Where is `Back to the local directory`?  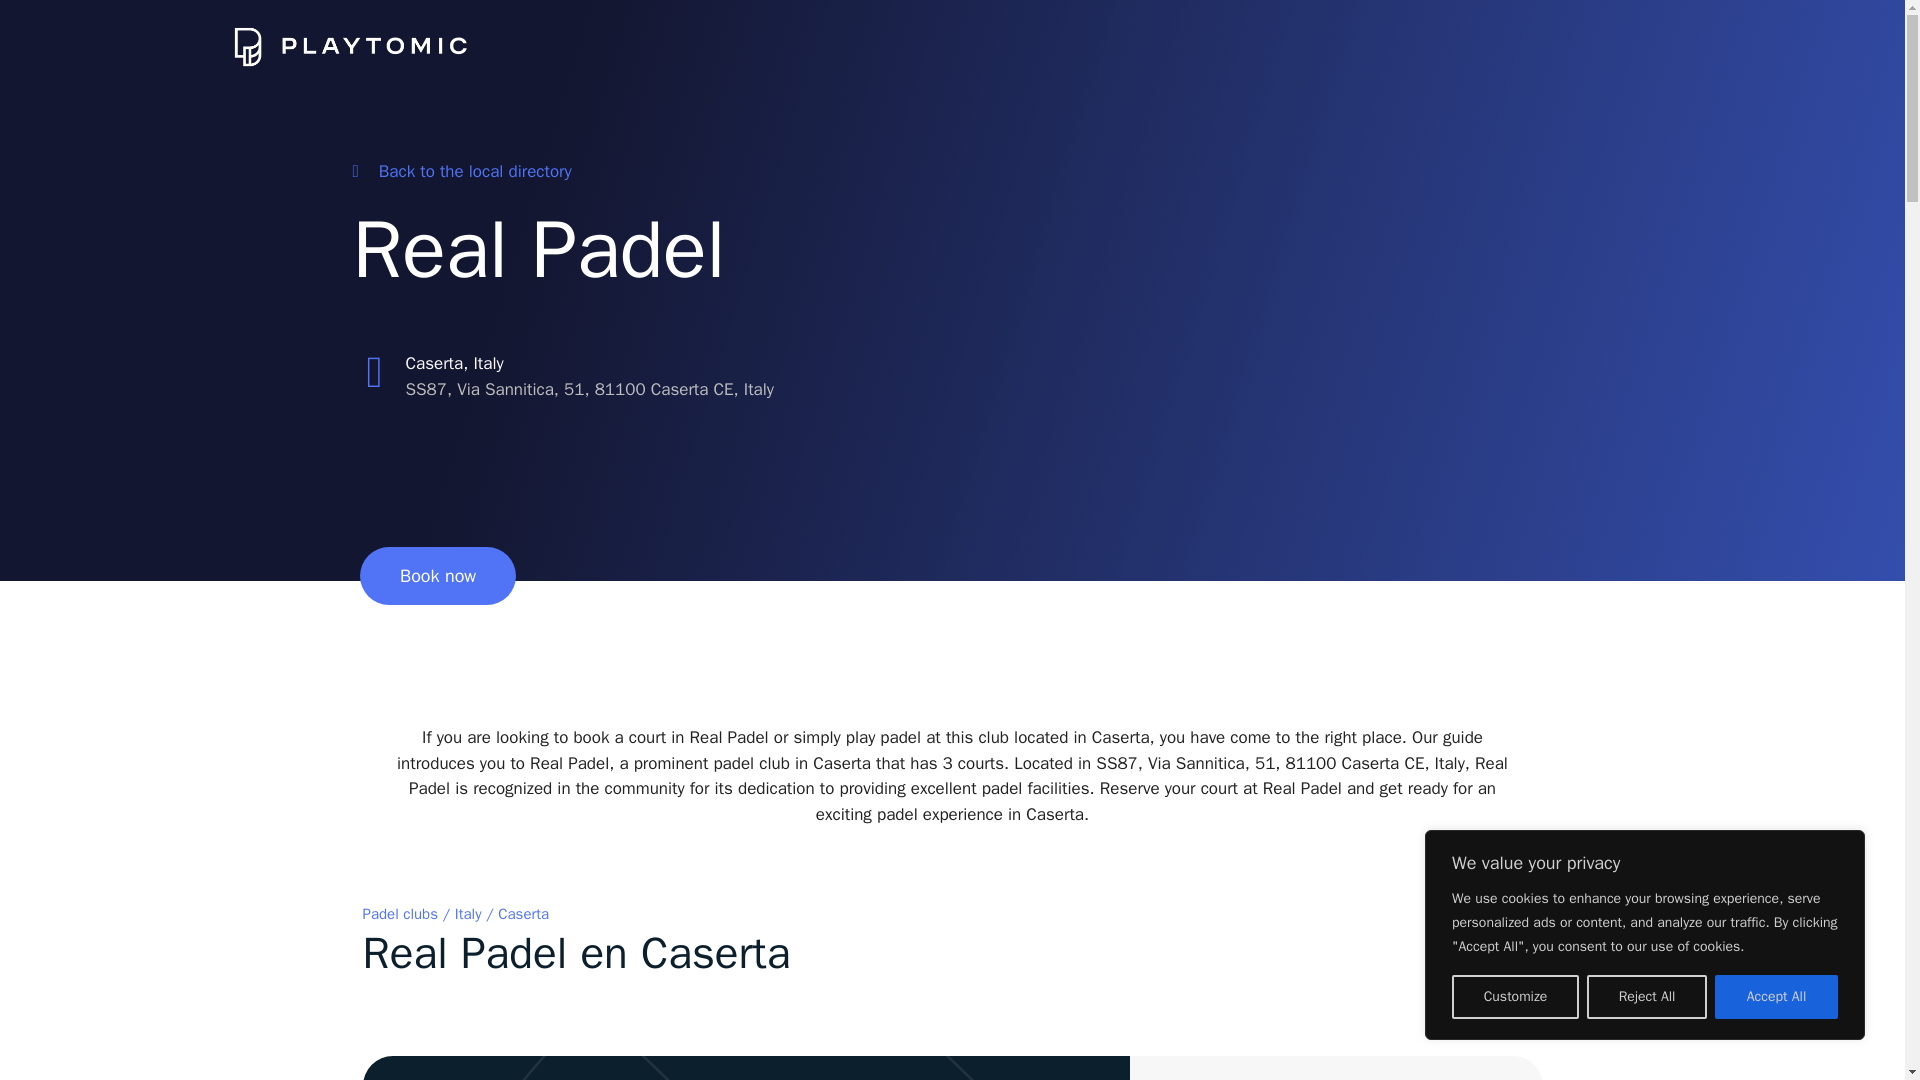 Back to the local directory is located at coordinates (460, 171).